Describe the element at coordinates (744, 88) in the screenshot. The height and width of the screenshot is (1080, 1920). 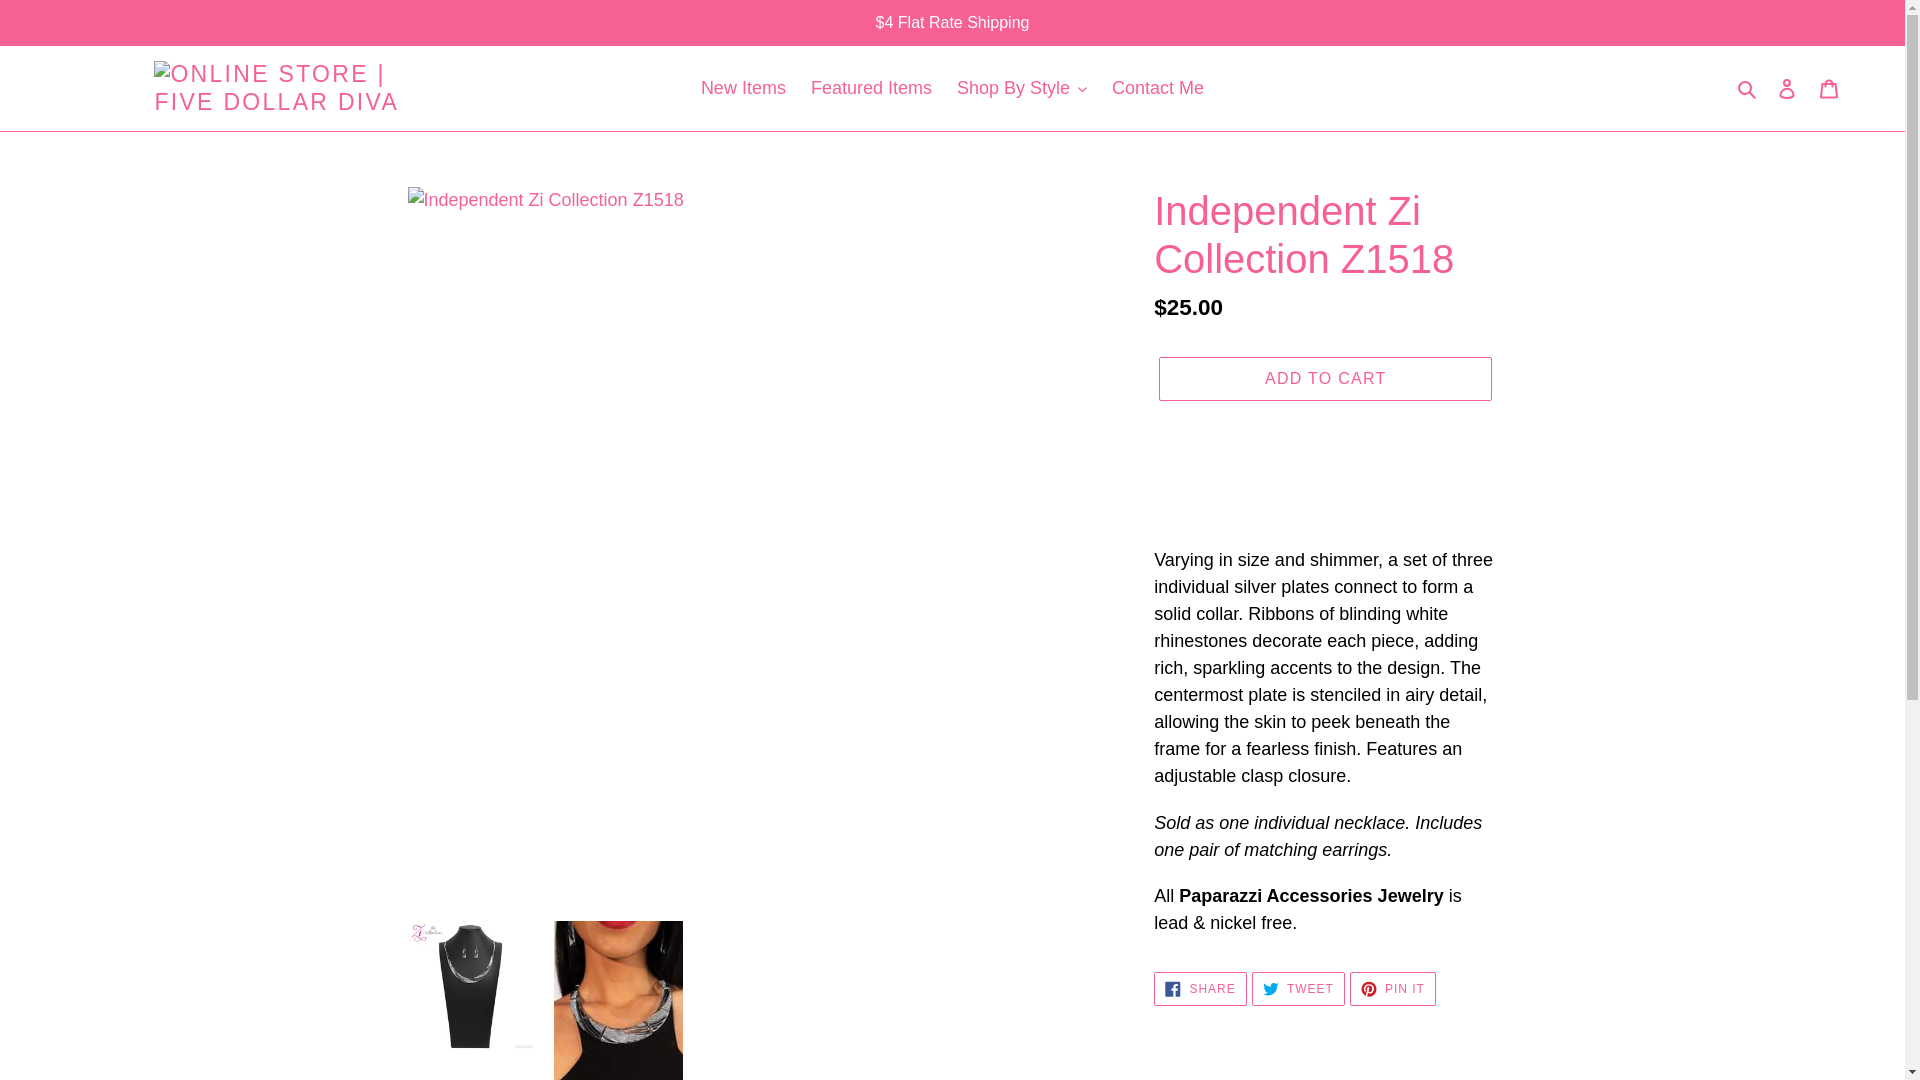
I see `New Items` at that location.